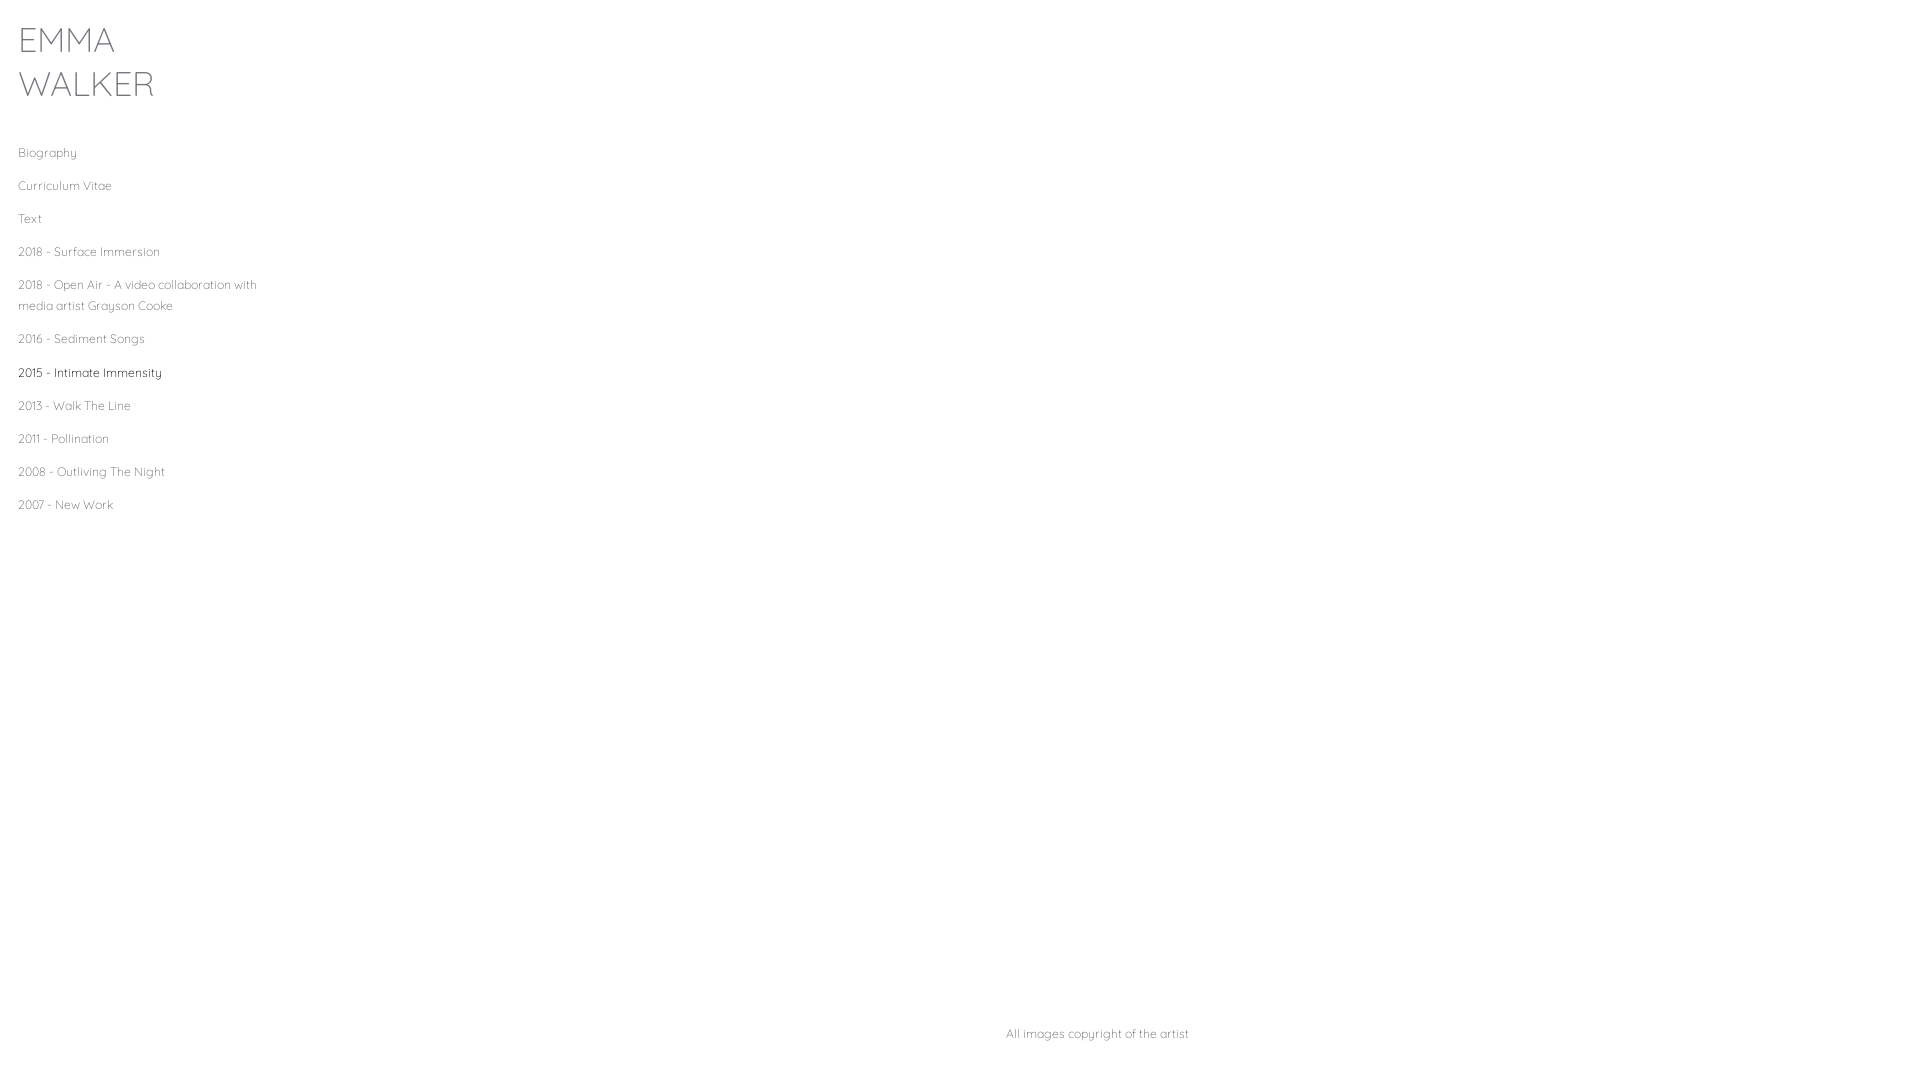 This screenshot has width=1920, height=1080. I want to click on 2013 - Walk The Line, so click(74, 406).